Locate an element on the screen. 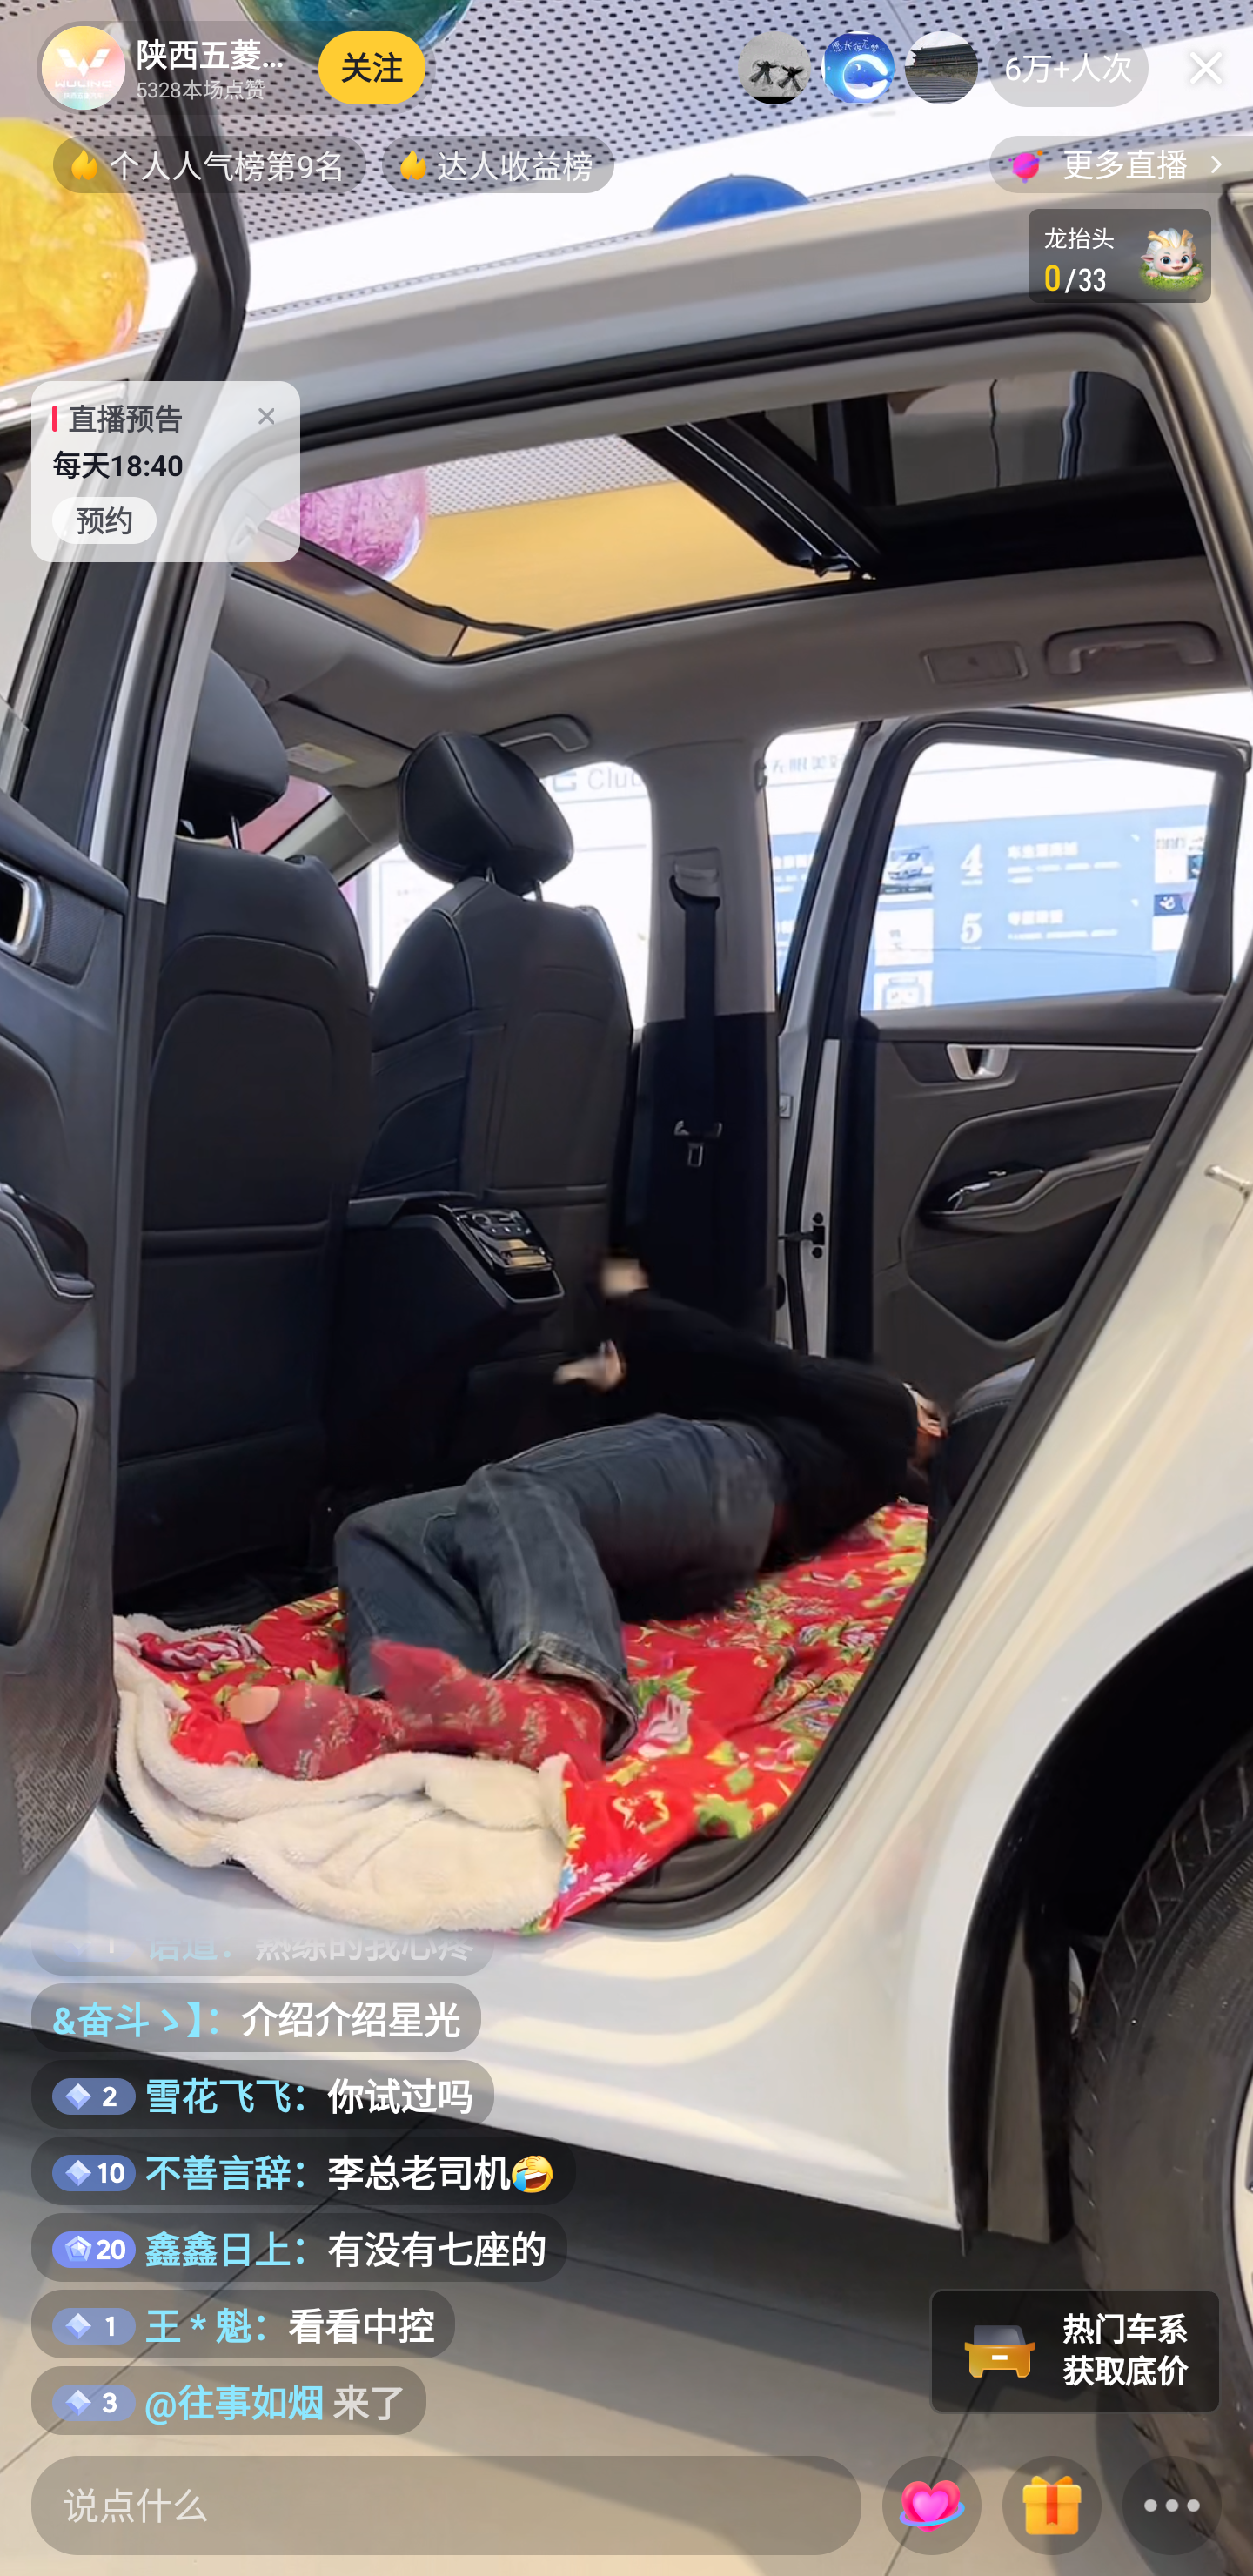 The image size is (1253, 2576). * 鑫鑫日上：有没有七座的 is located at coordinates (299, 2247).